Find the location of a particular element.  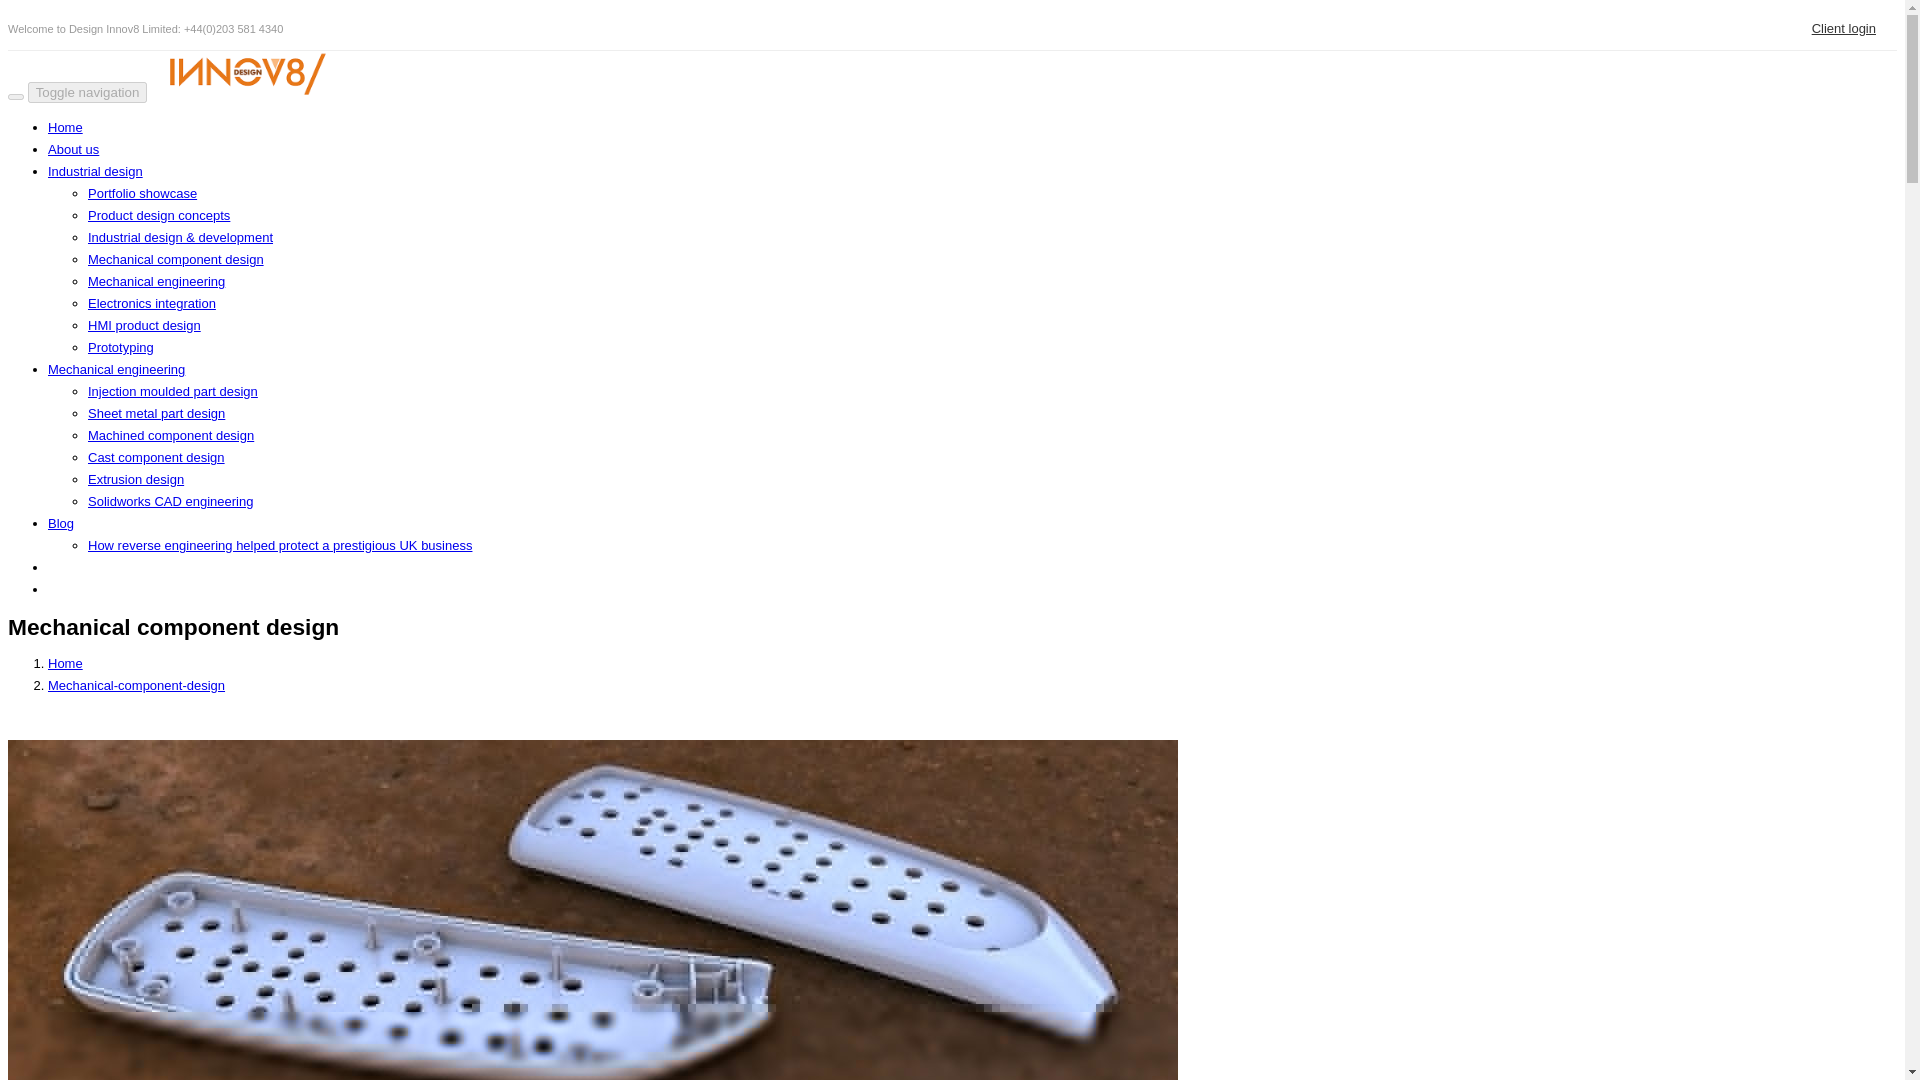

Prototyping is located at coordinates (120, 348).